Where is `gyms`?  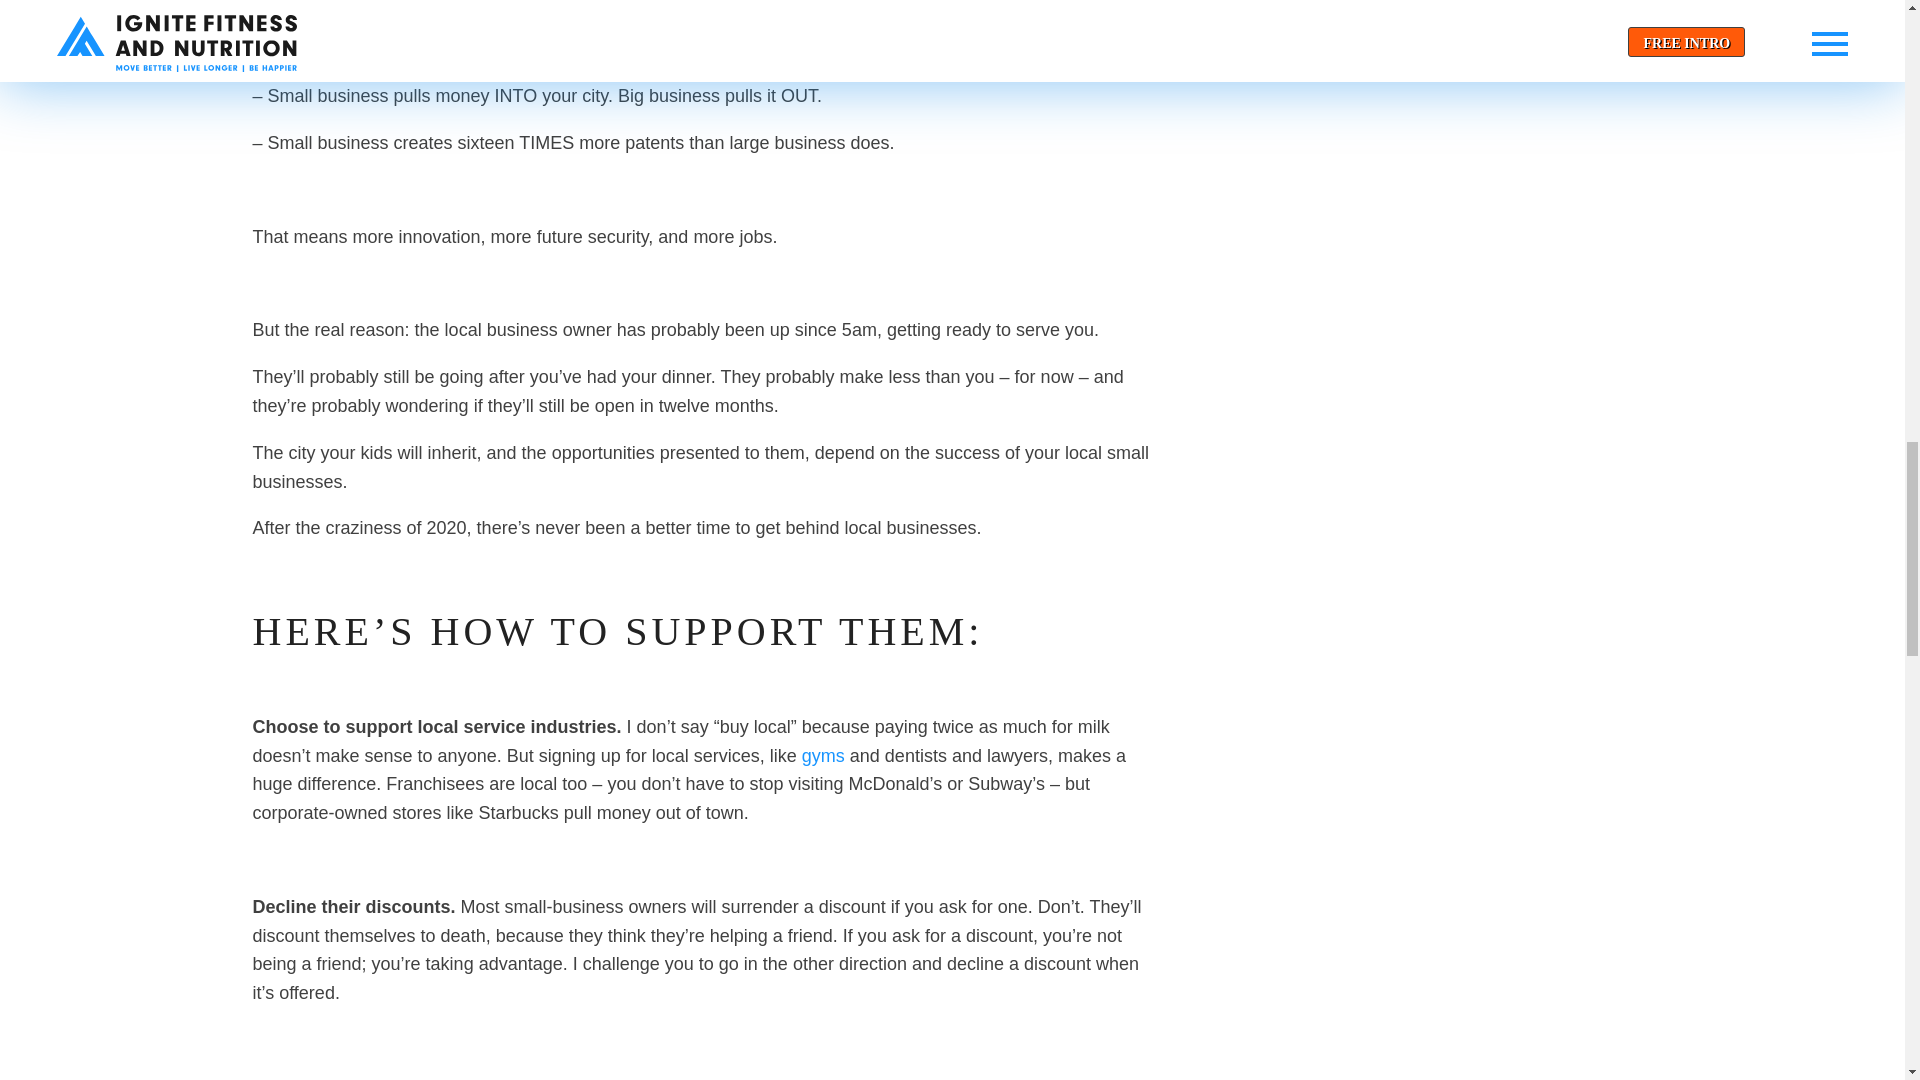
gyms is located at coordinates (820, 756).